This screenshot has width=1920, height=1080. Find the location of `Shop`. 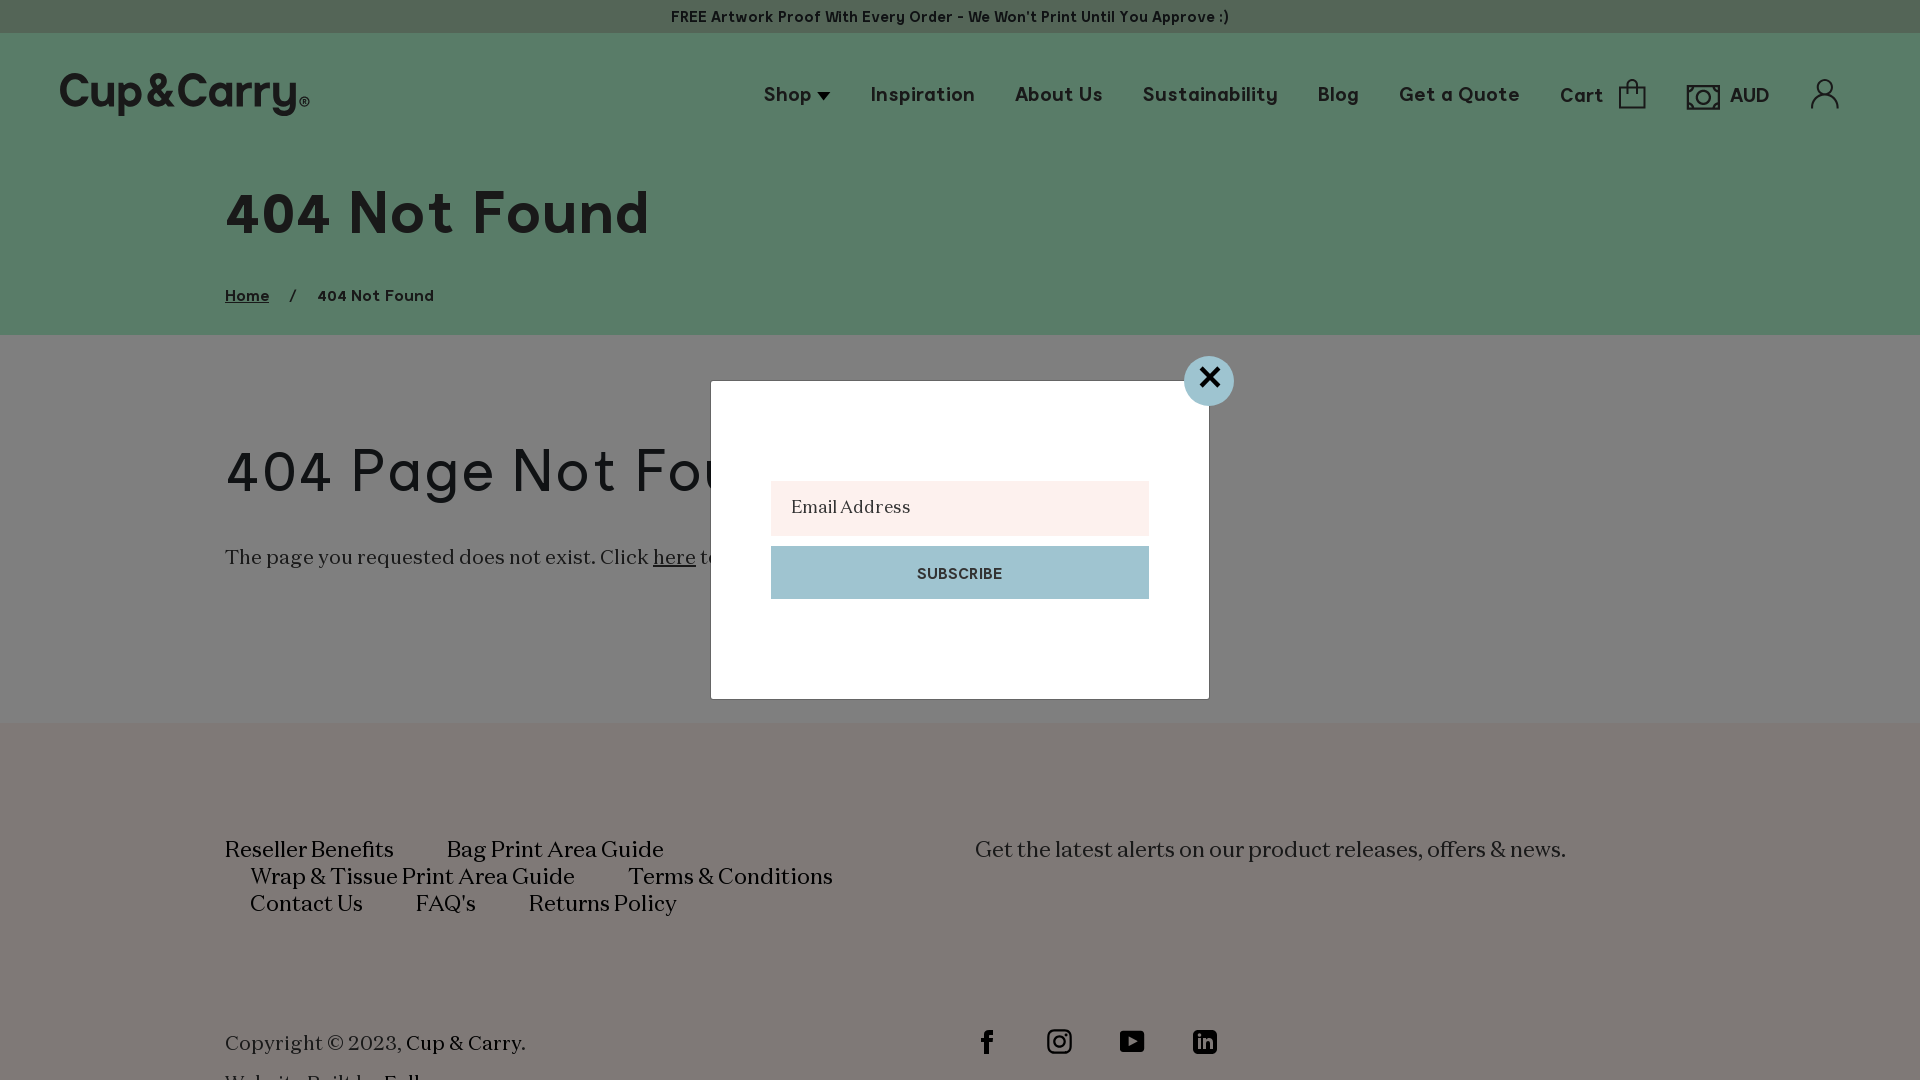

Shop is located at coordinates (798, 94).